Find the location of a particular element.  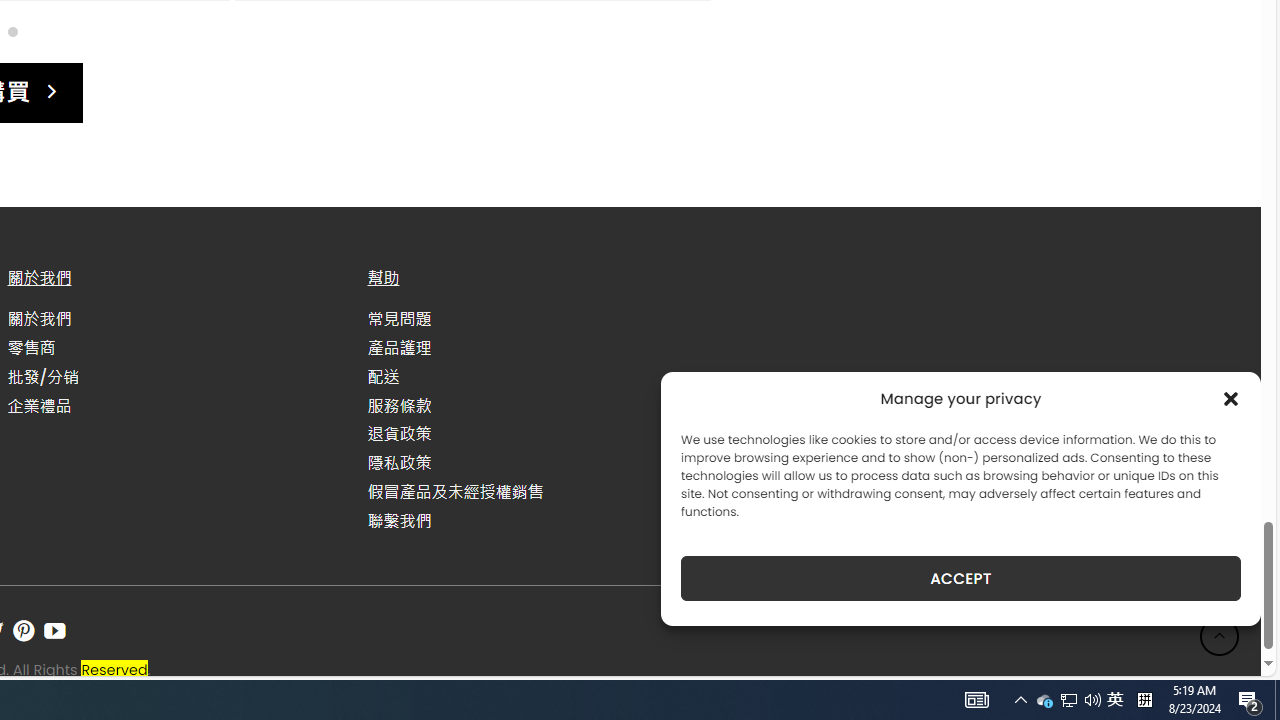

Go to top is located at coordinates (1220, 636).